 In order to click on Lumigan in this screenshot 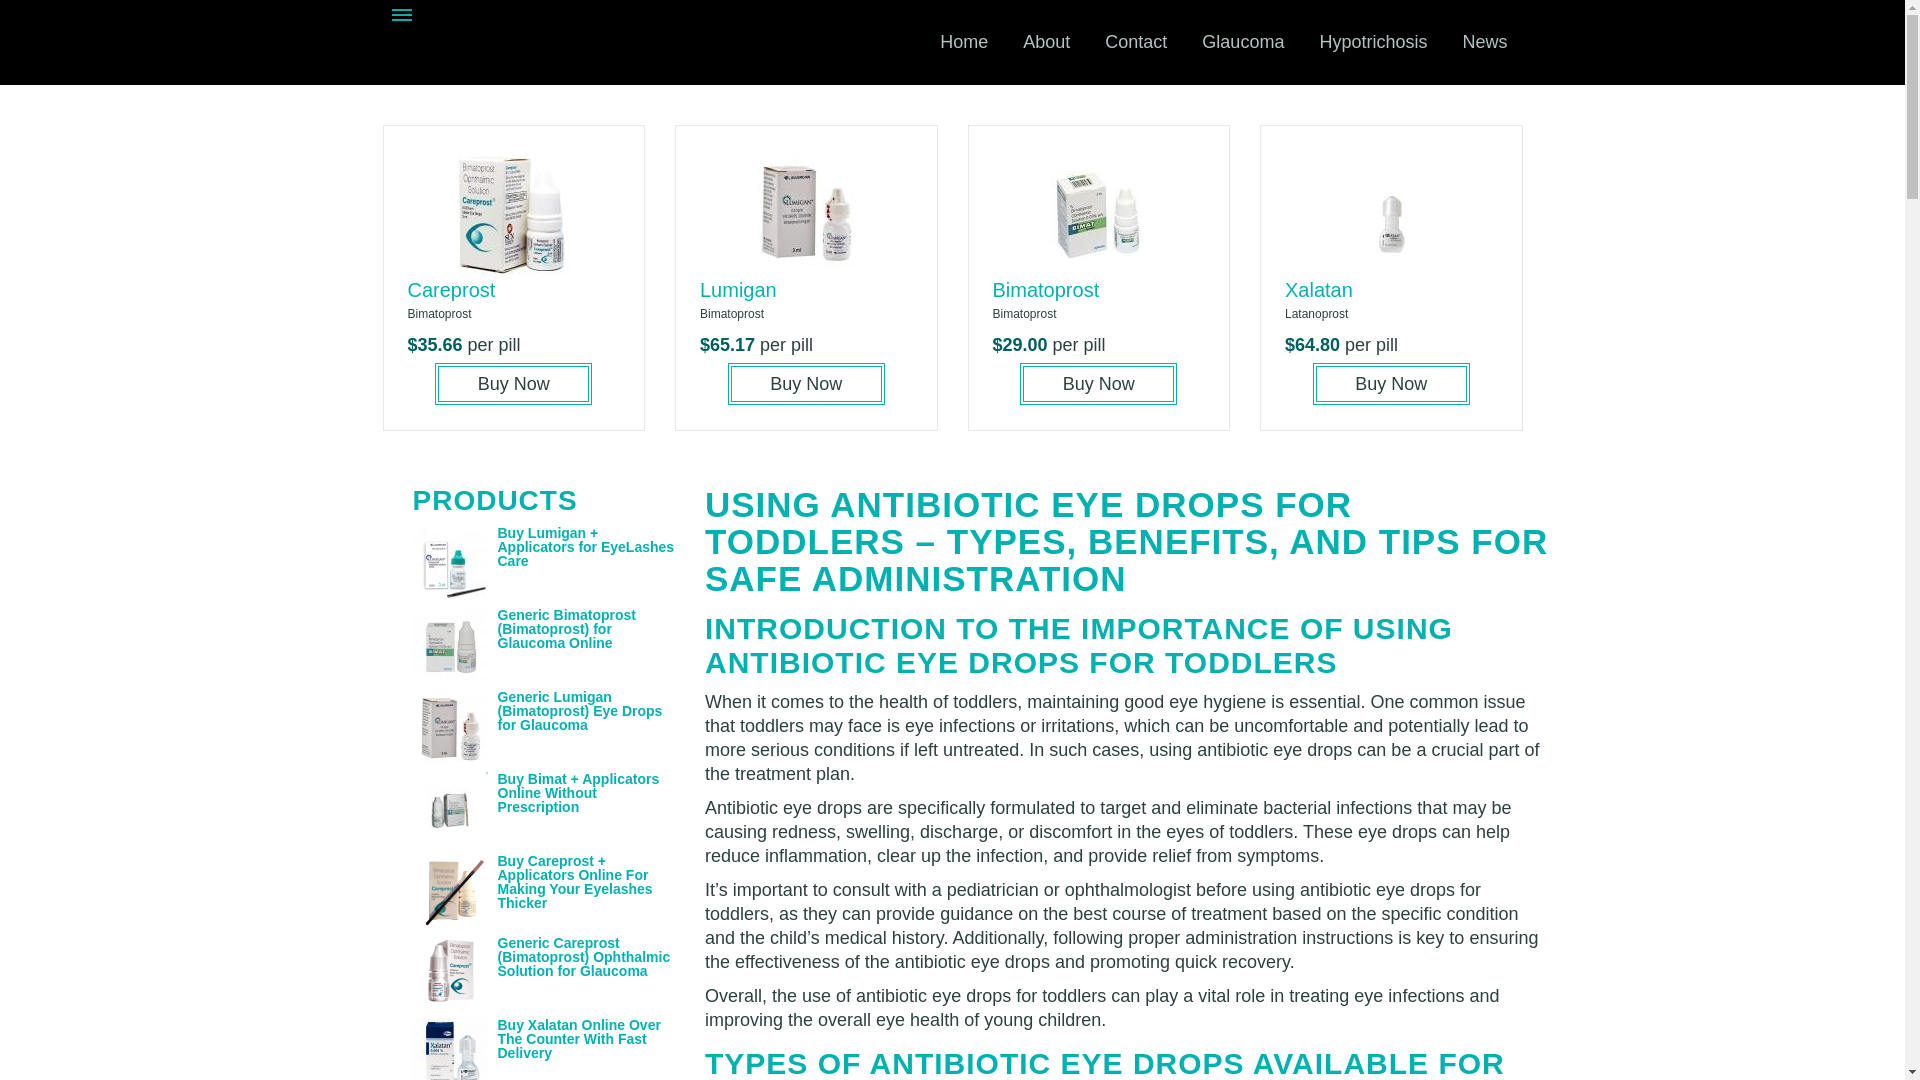, I will do `click(738, 290)`.